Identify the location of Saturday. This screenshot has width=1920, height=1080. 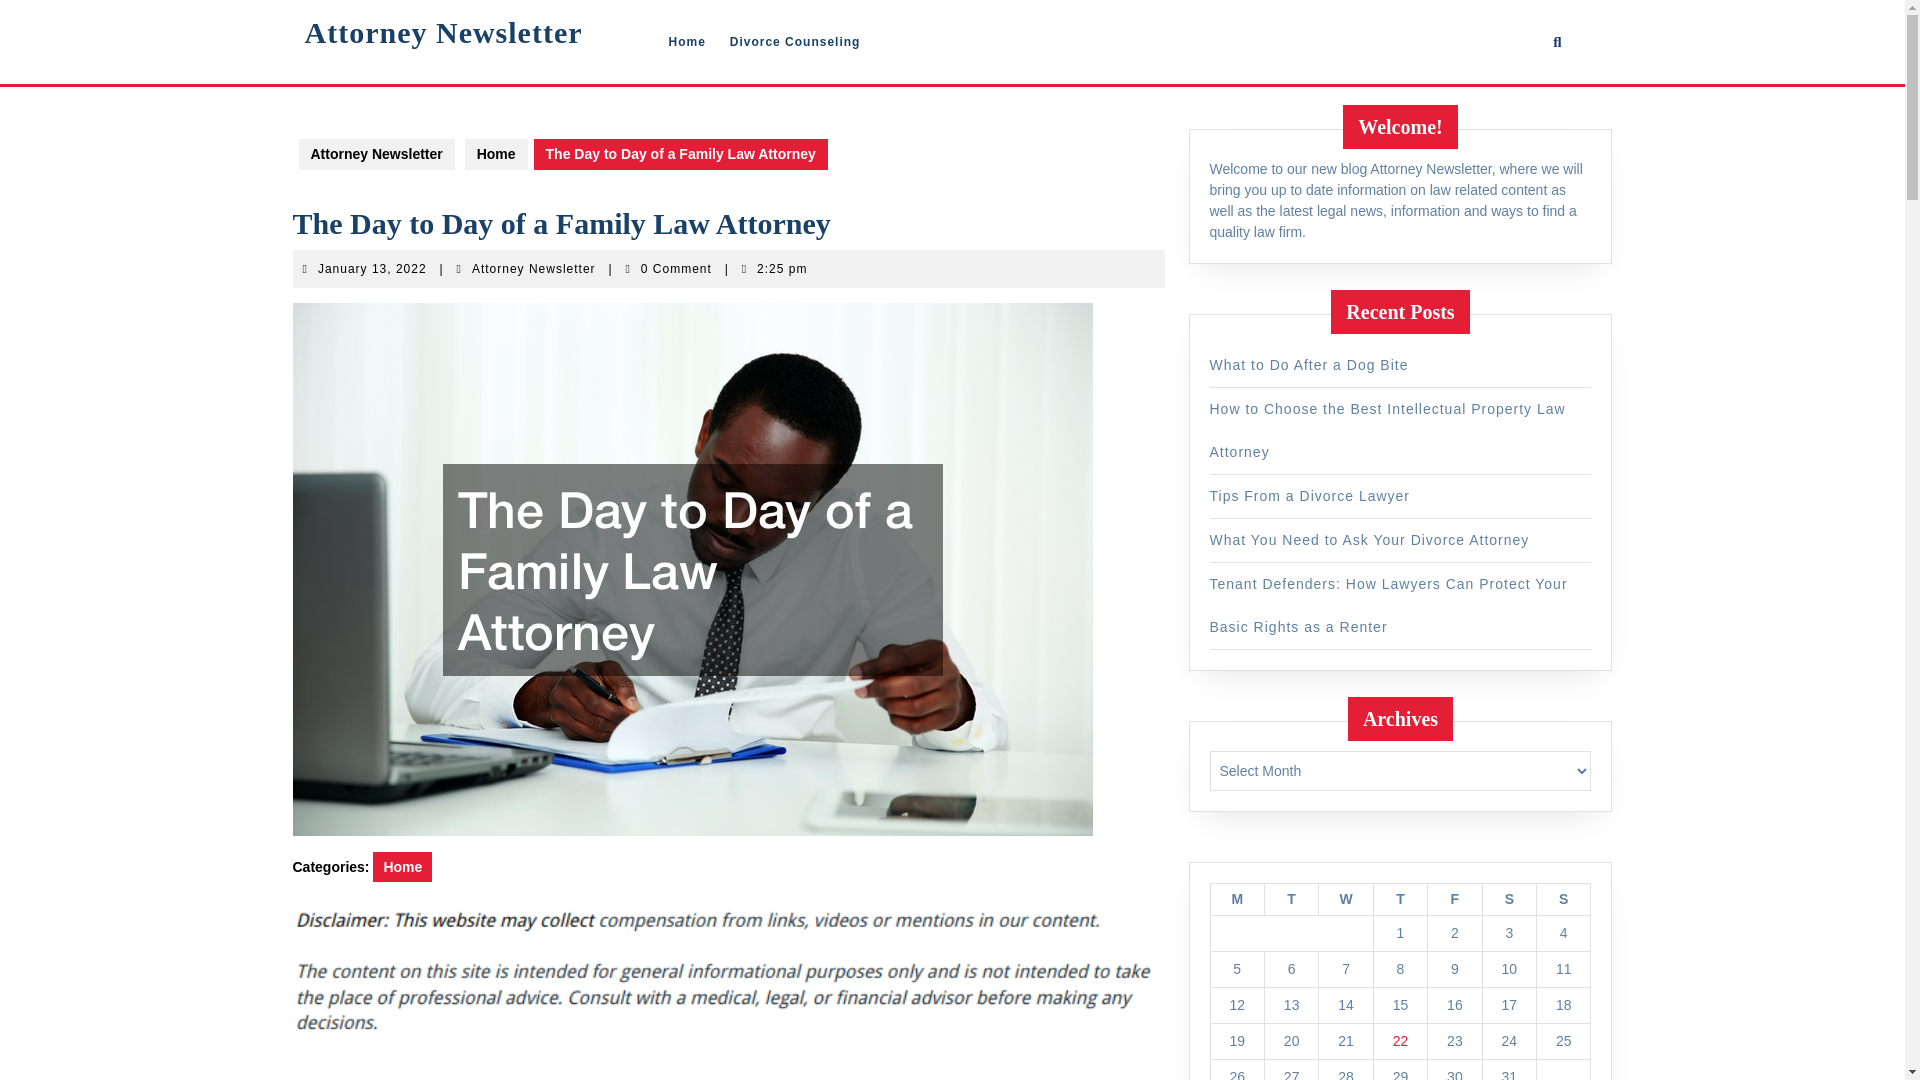
(1388, 430).